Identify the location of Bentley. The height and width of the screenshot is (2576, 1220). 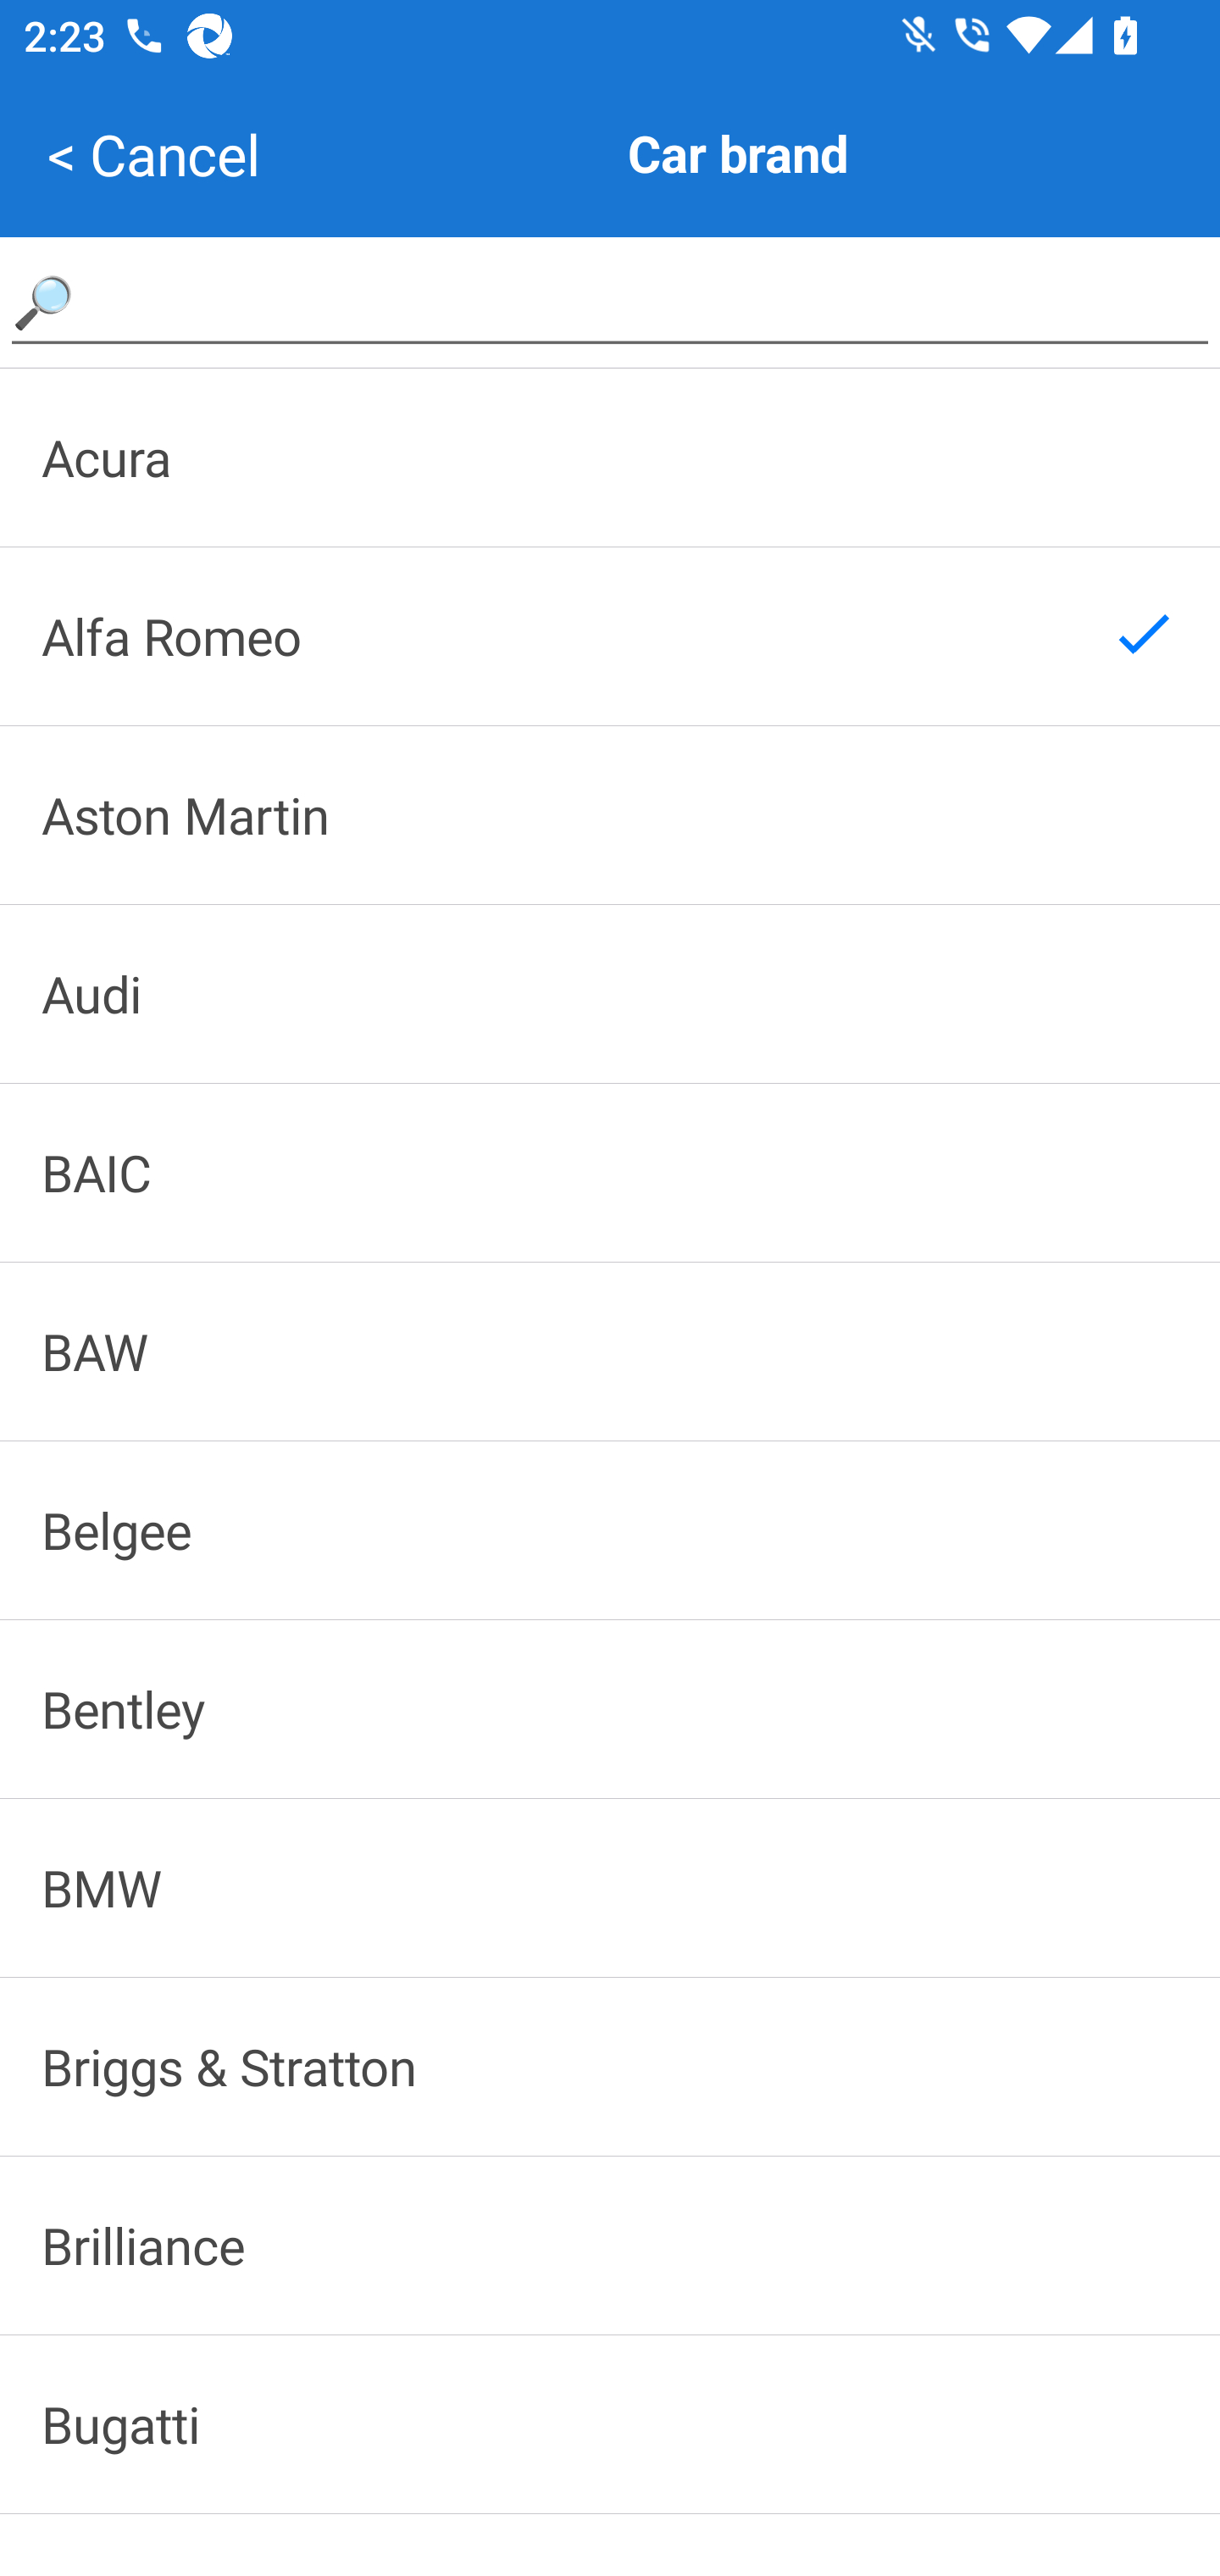
(610, 1708).